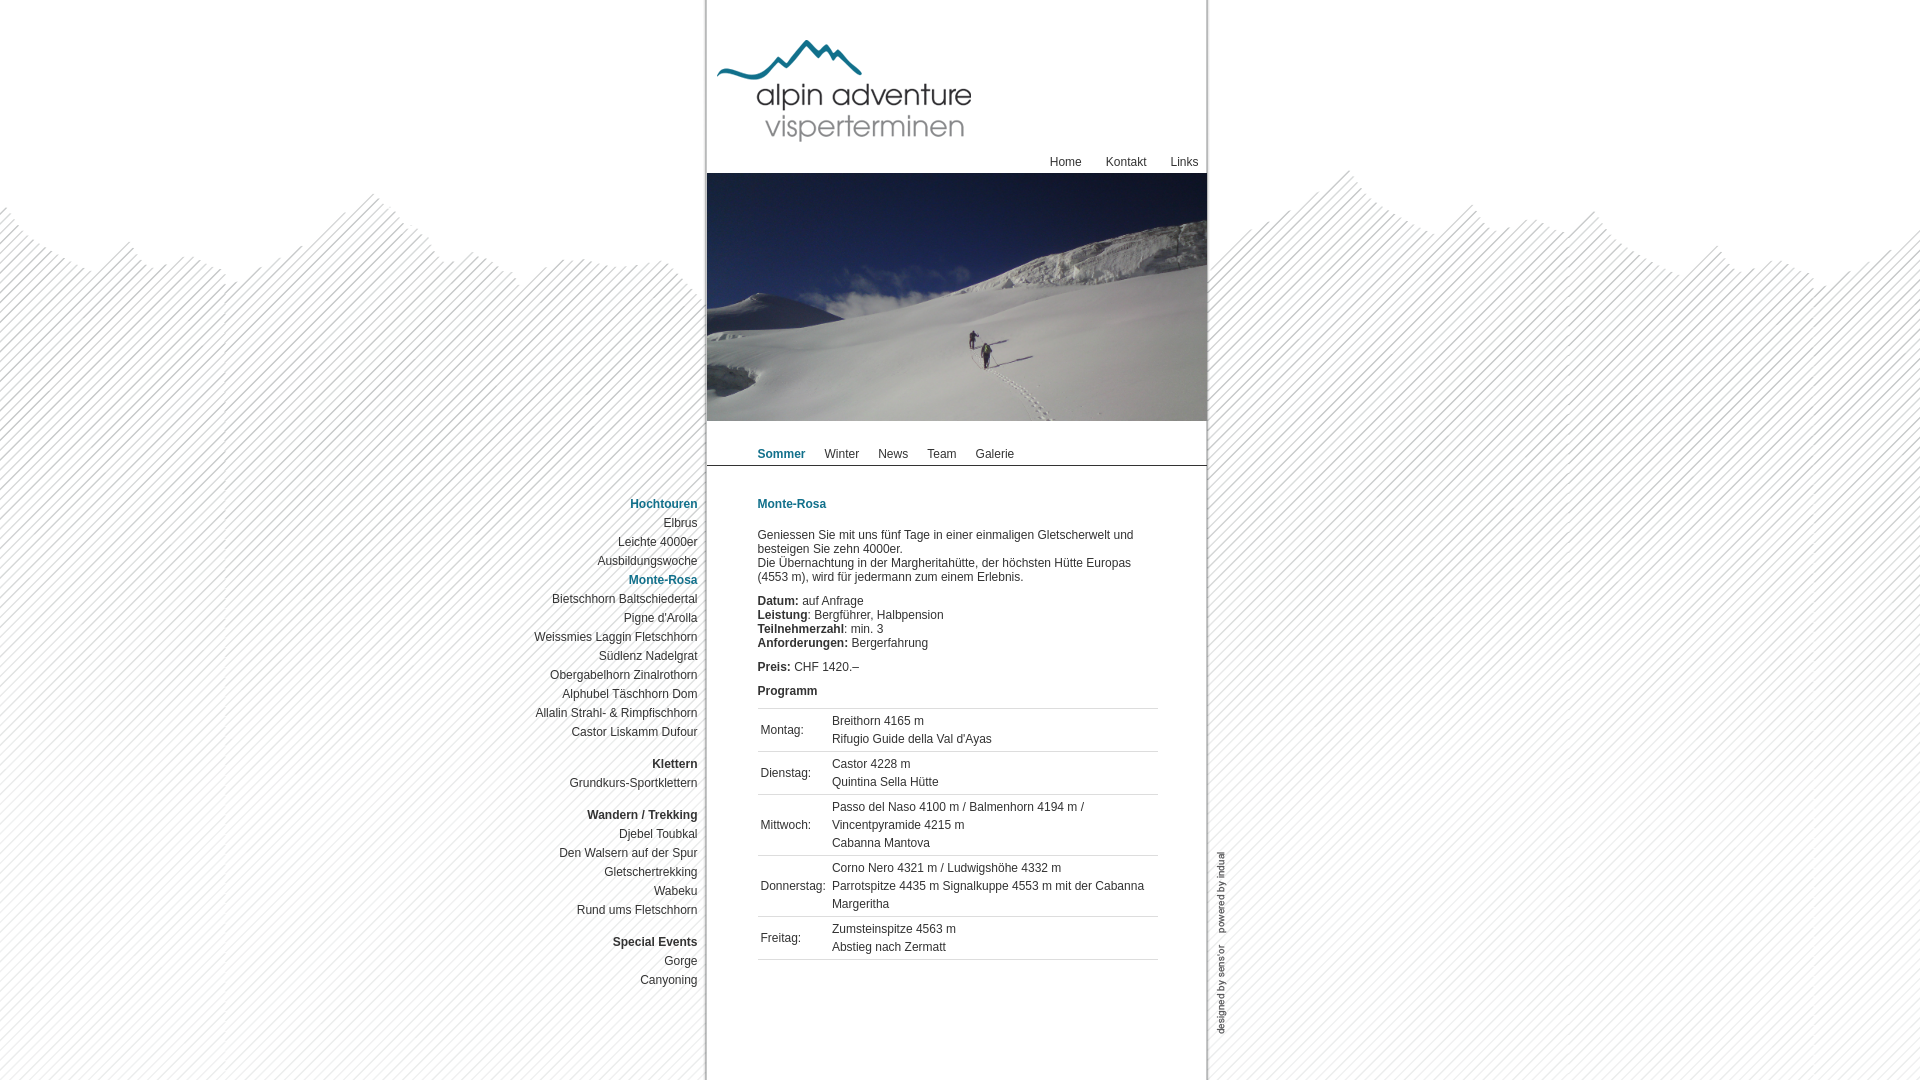  I want to click on Canyoning, so click(611, 980).